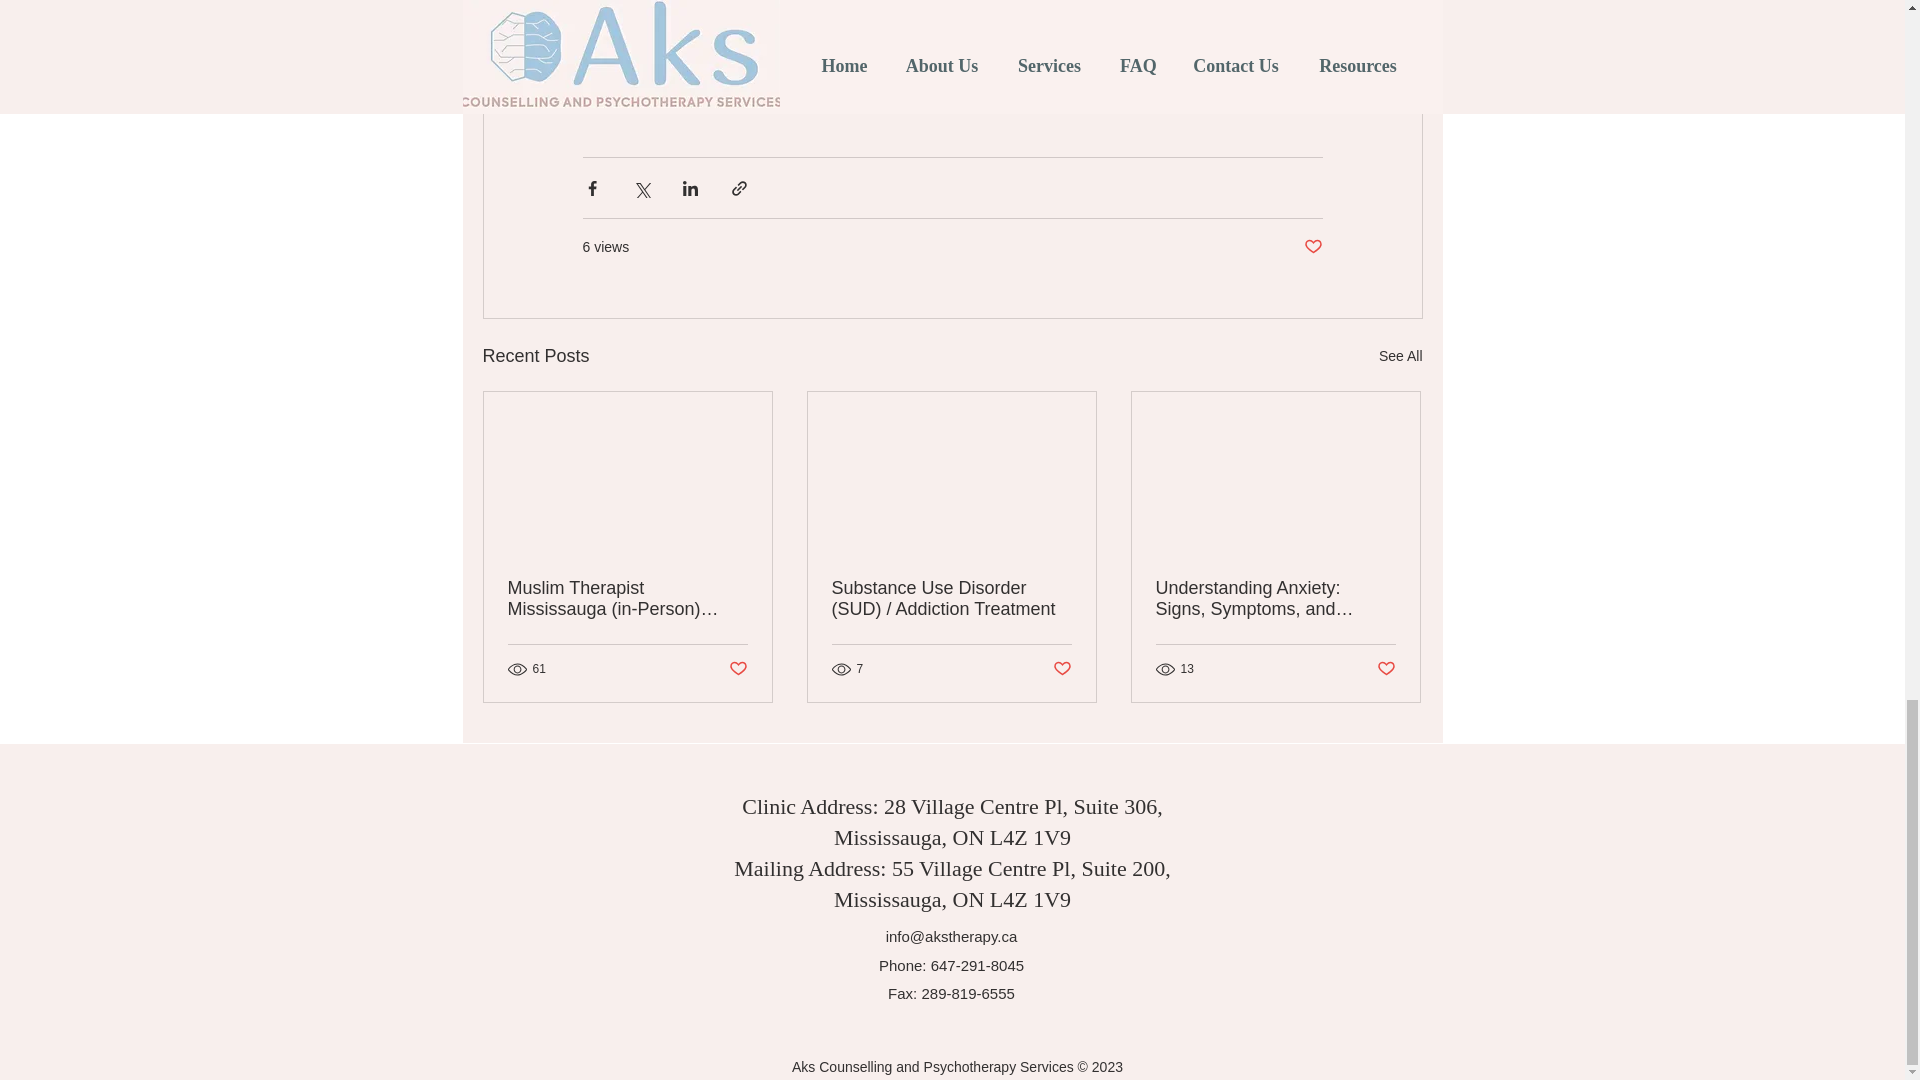  I want to click on Post not marked as liked, so click(1062, 669).